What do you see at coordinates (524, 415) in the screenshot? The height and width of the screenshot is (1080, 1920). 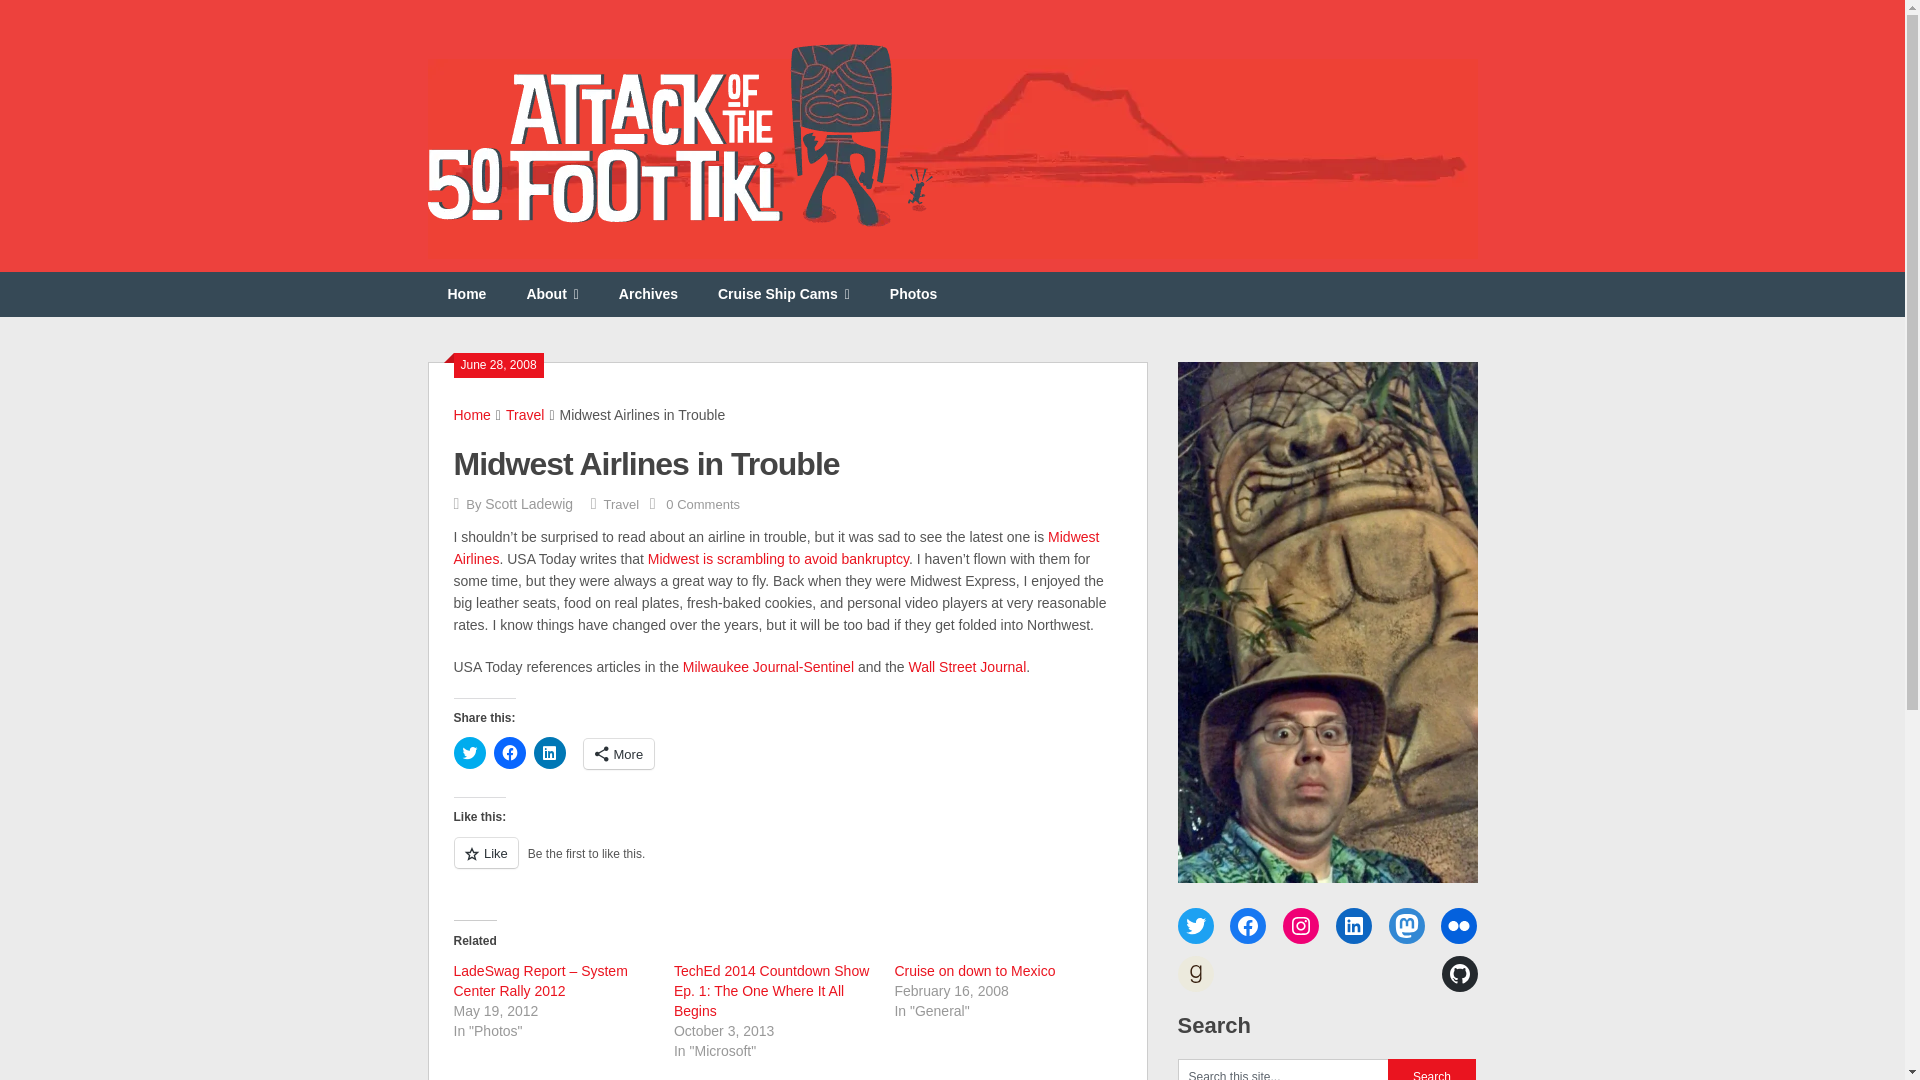 I see `Travel` at bounding box center [524, 415].